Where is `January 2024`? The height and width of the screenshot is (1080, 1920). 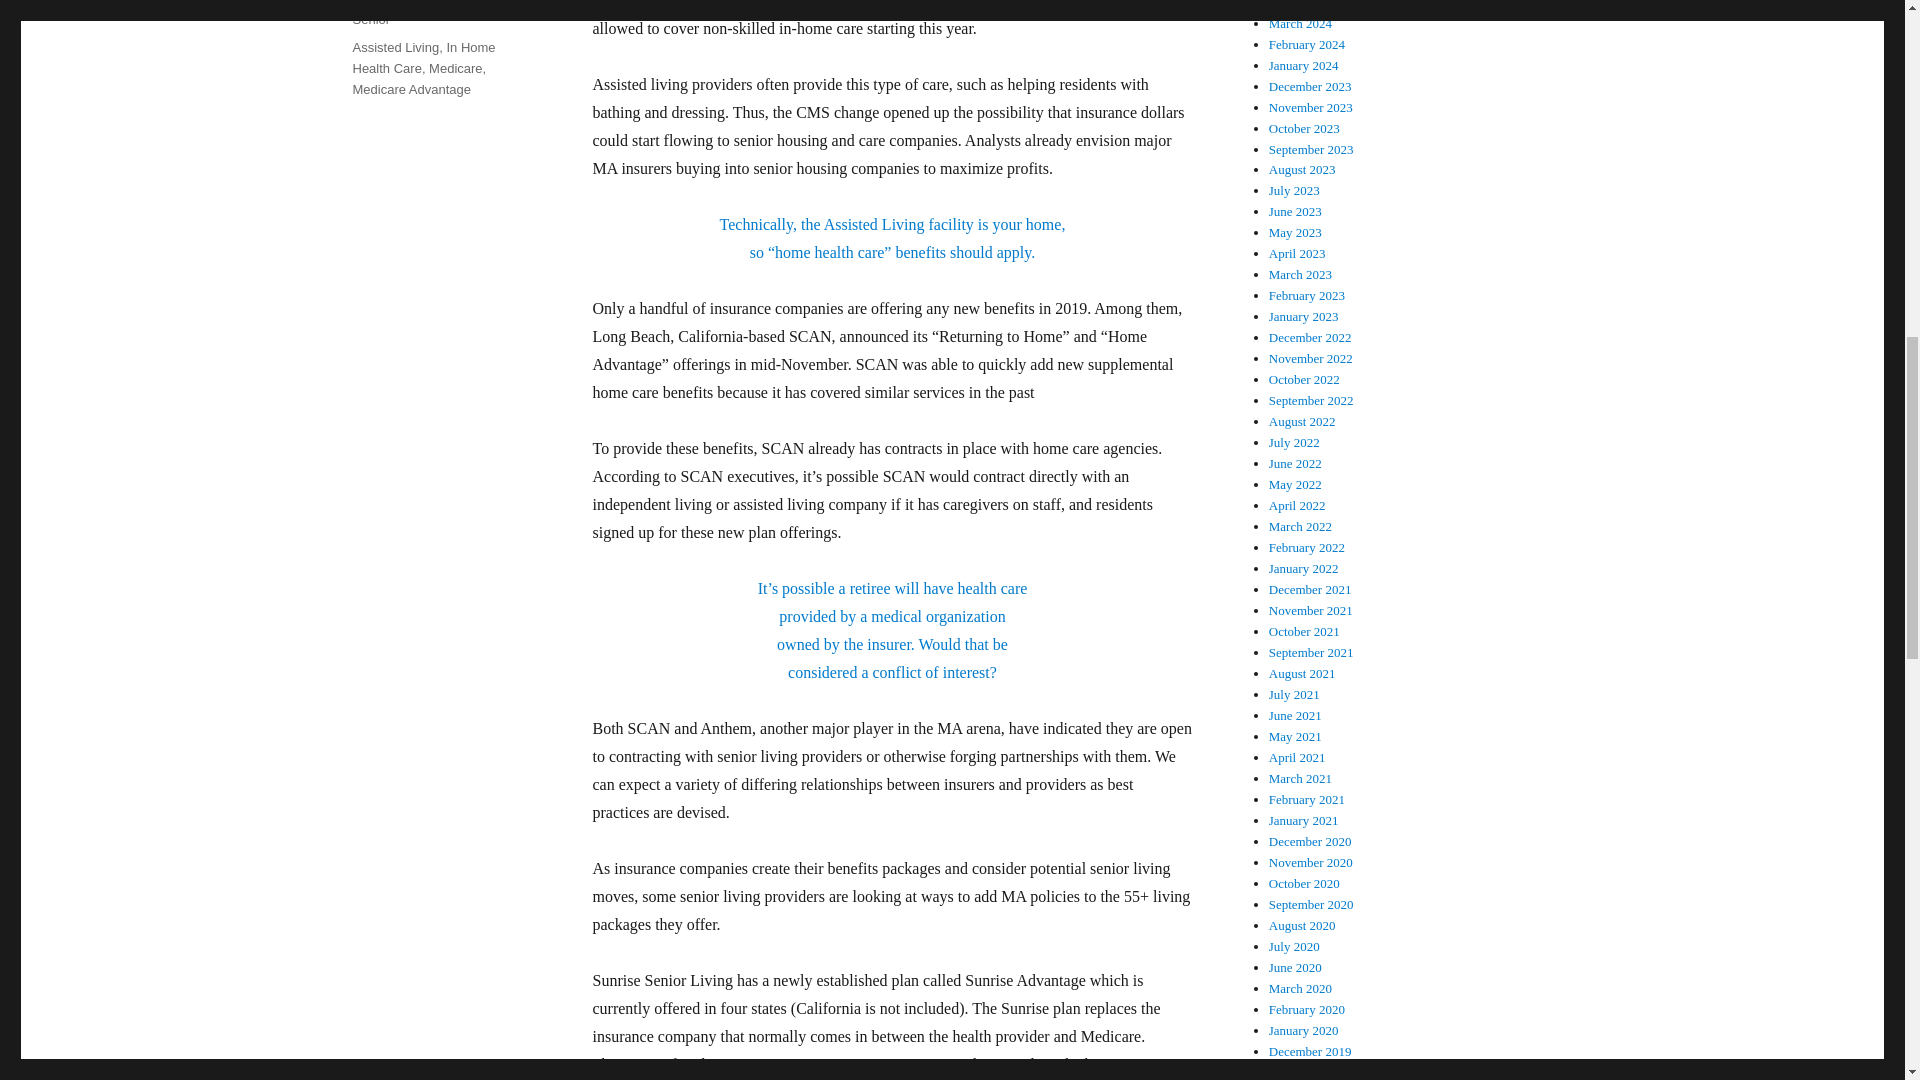
January 2024 is located at coordinates (1304, 66).